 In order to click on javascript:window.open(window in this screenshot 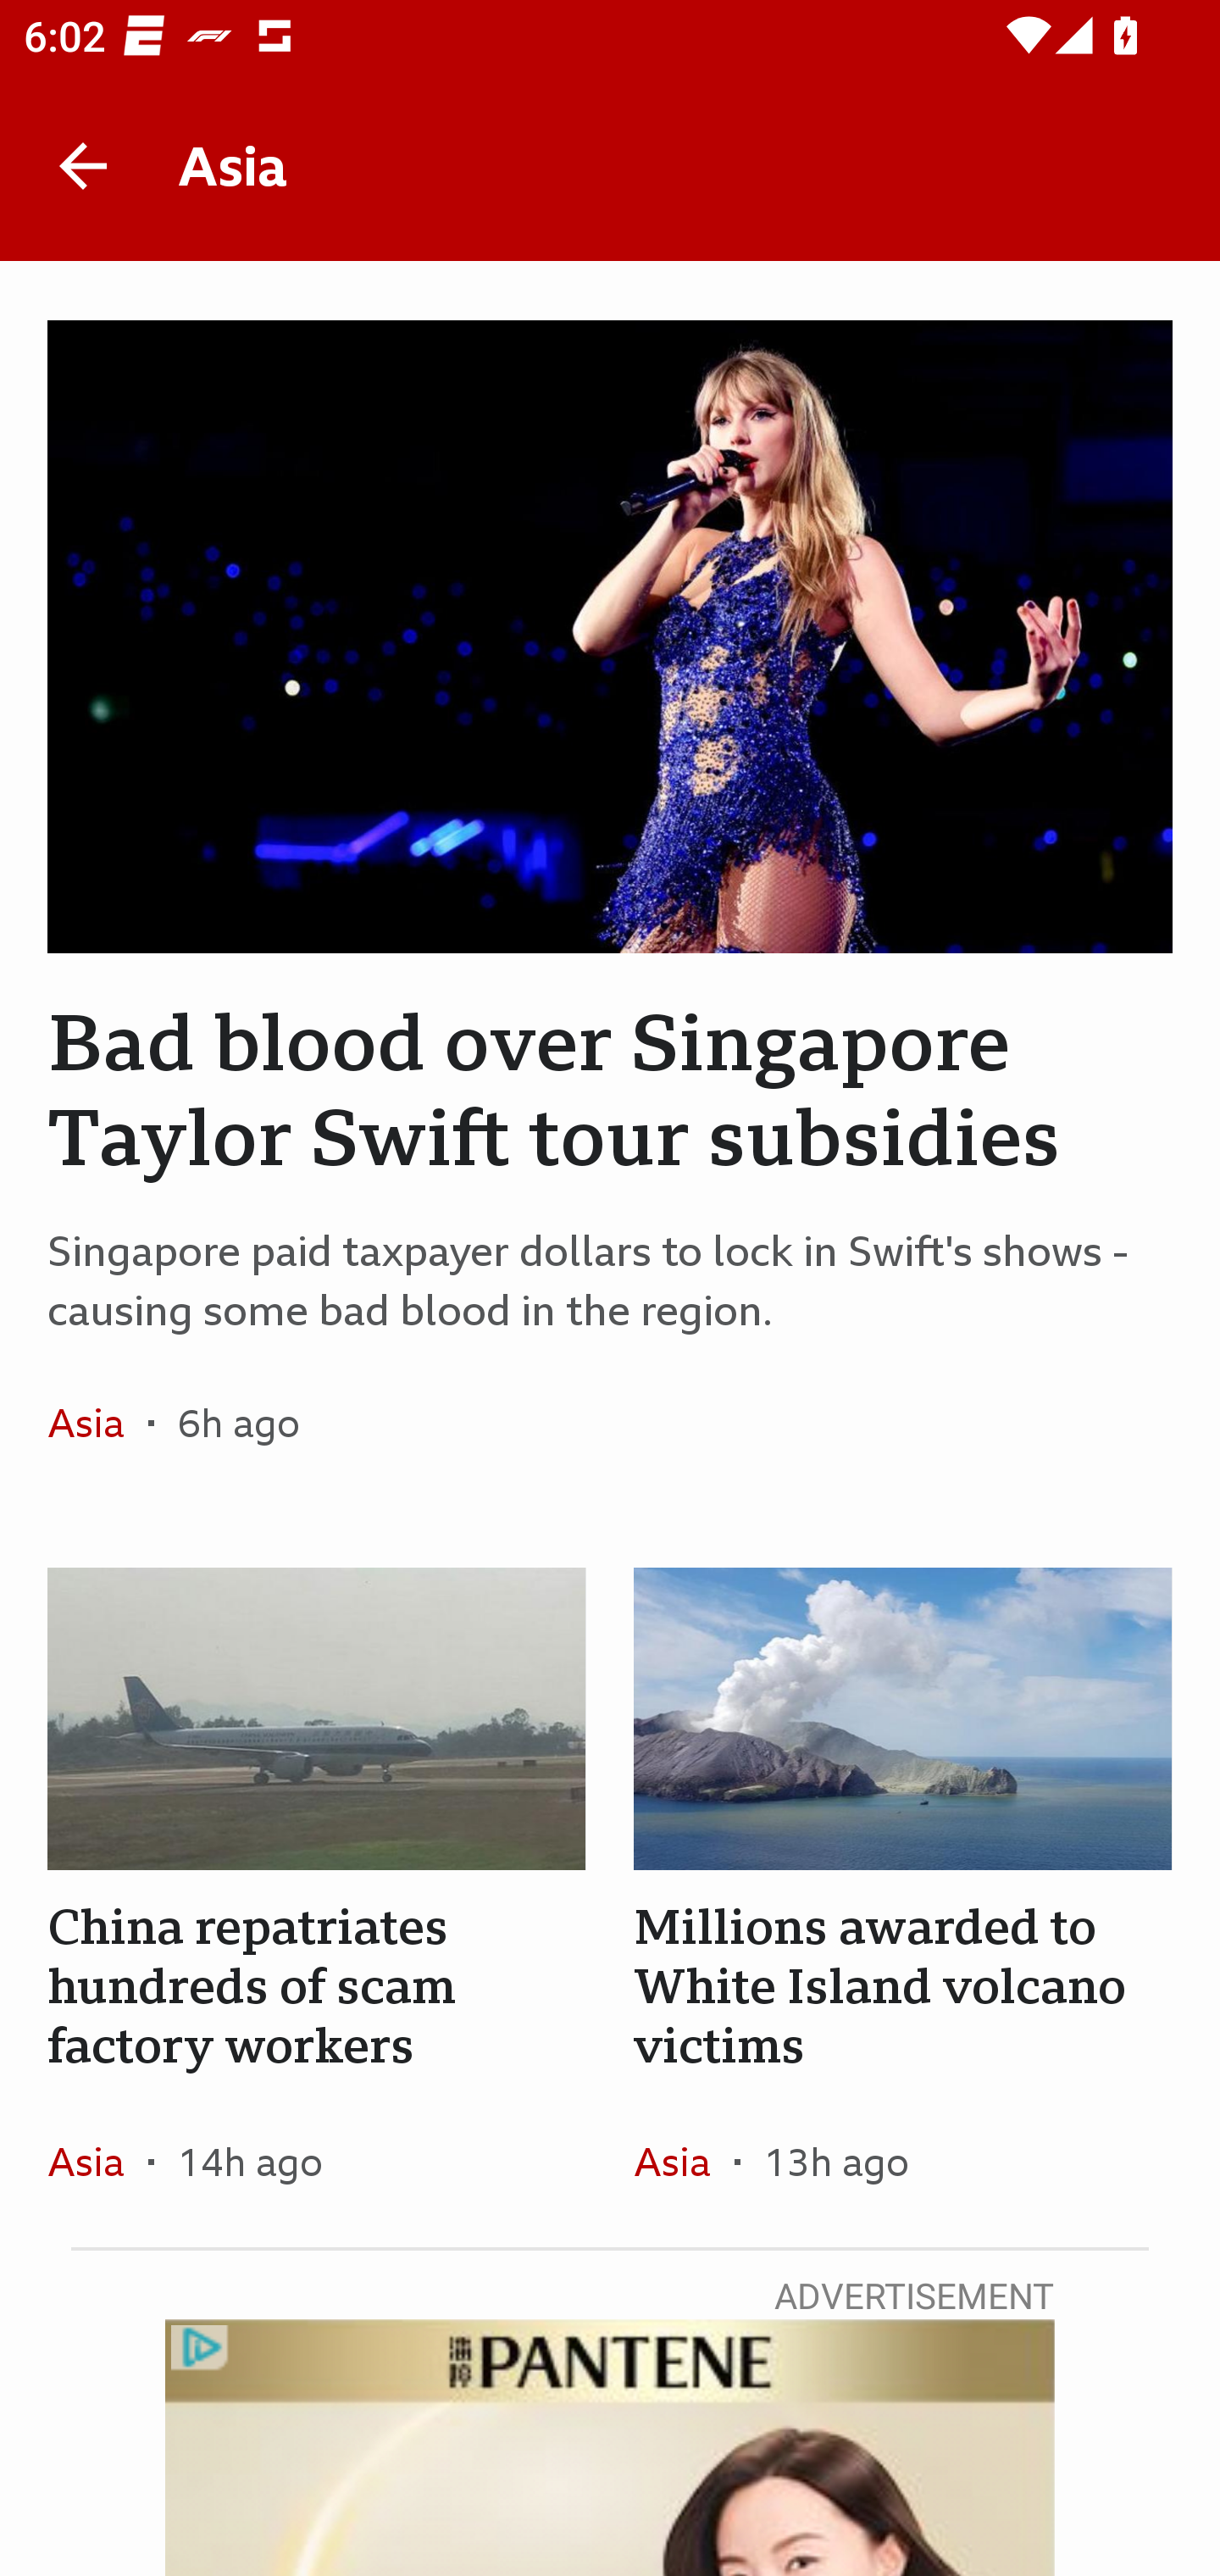, I will do `click(610, 2447)`.